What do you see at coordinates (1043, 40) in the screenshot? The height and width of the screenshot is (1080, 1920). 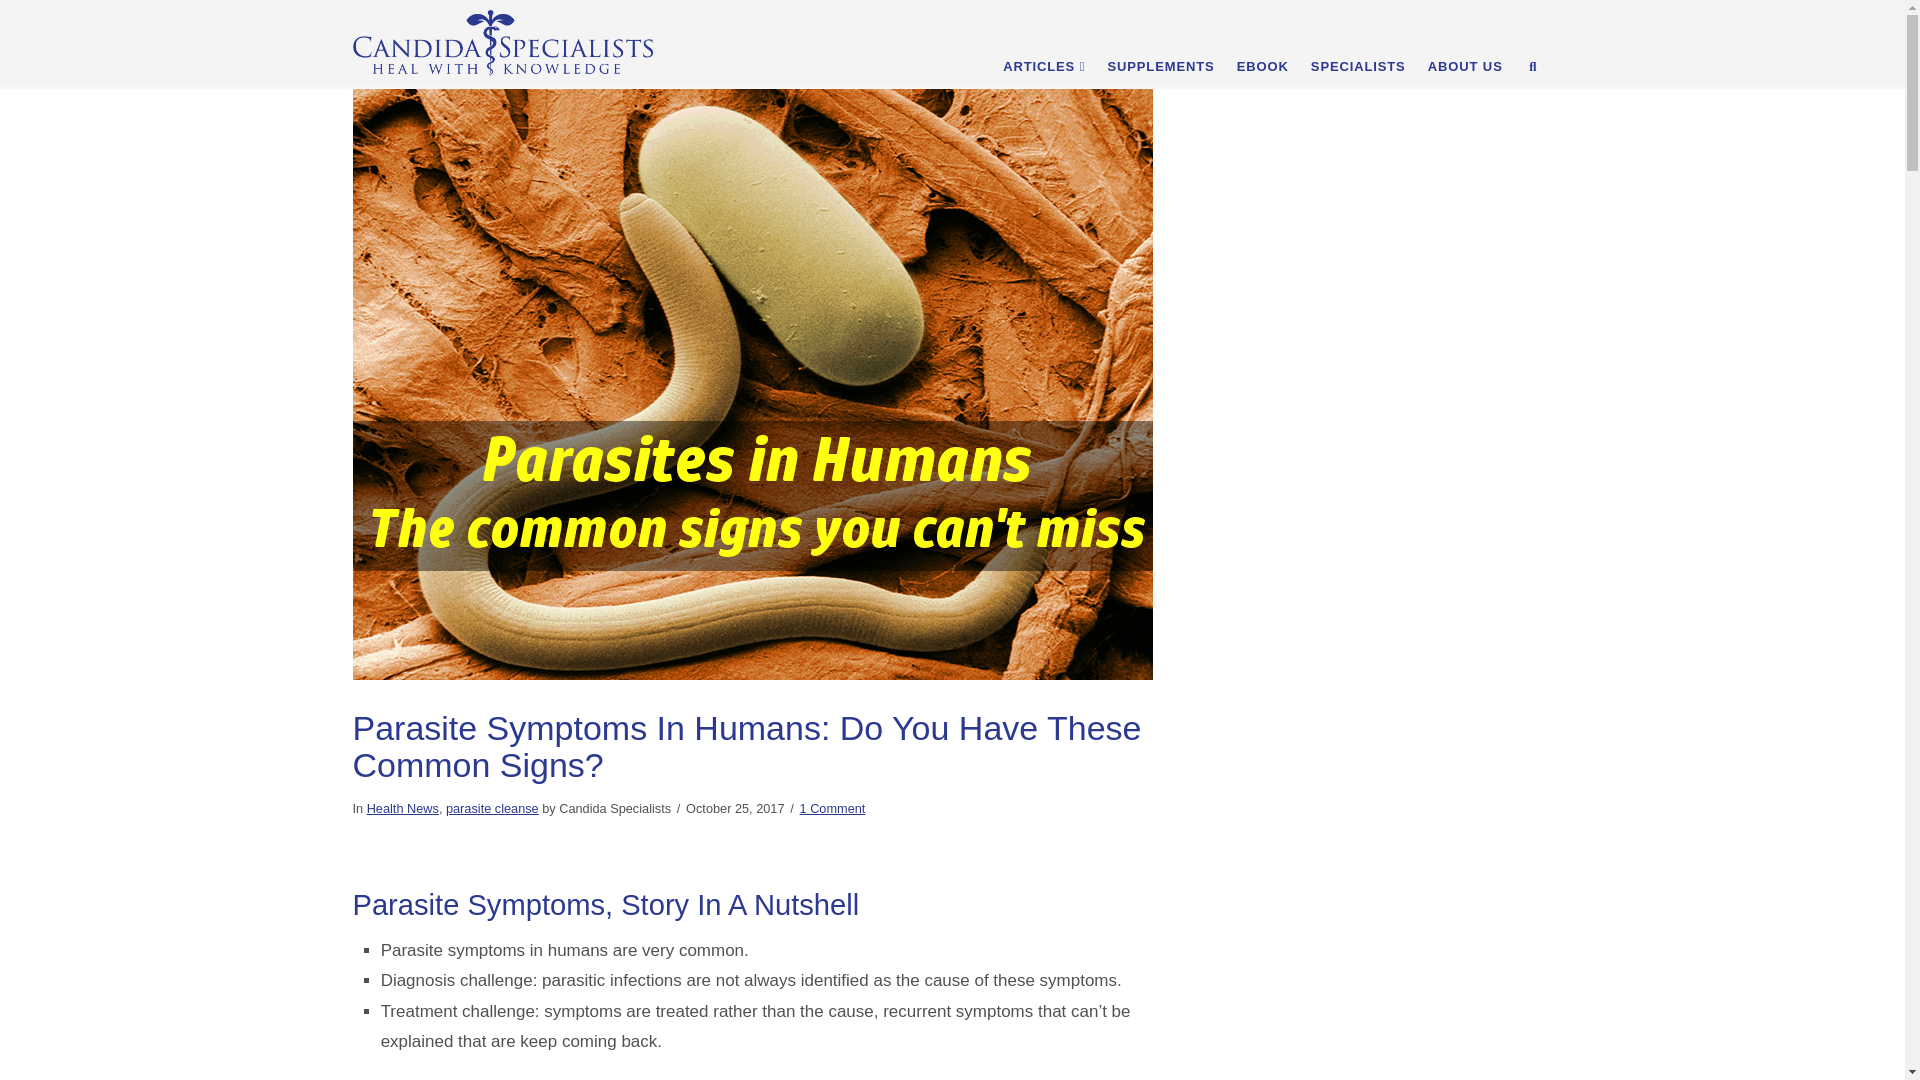 I see `ARTICLES` at bounding box center [1043, 40].